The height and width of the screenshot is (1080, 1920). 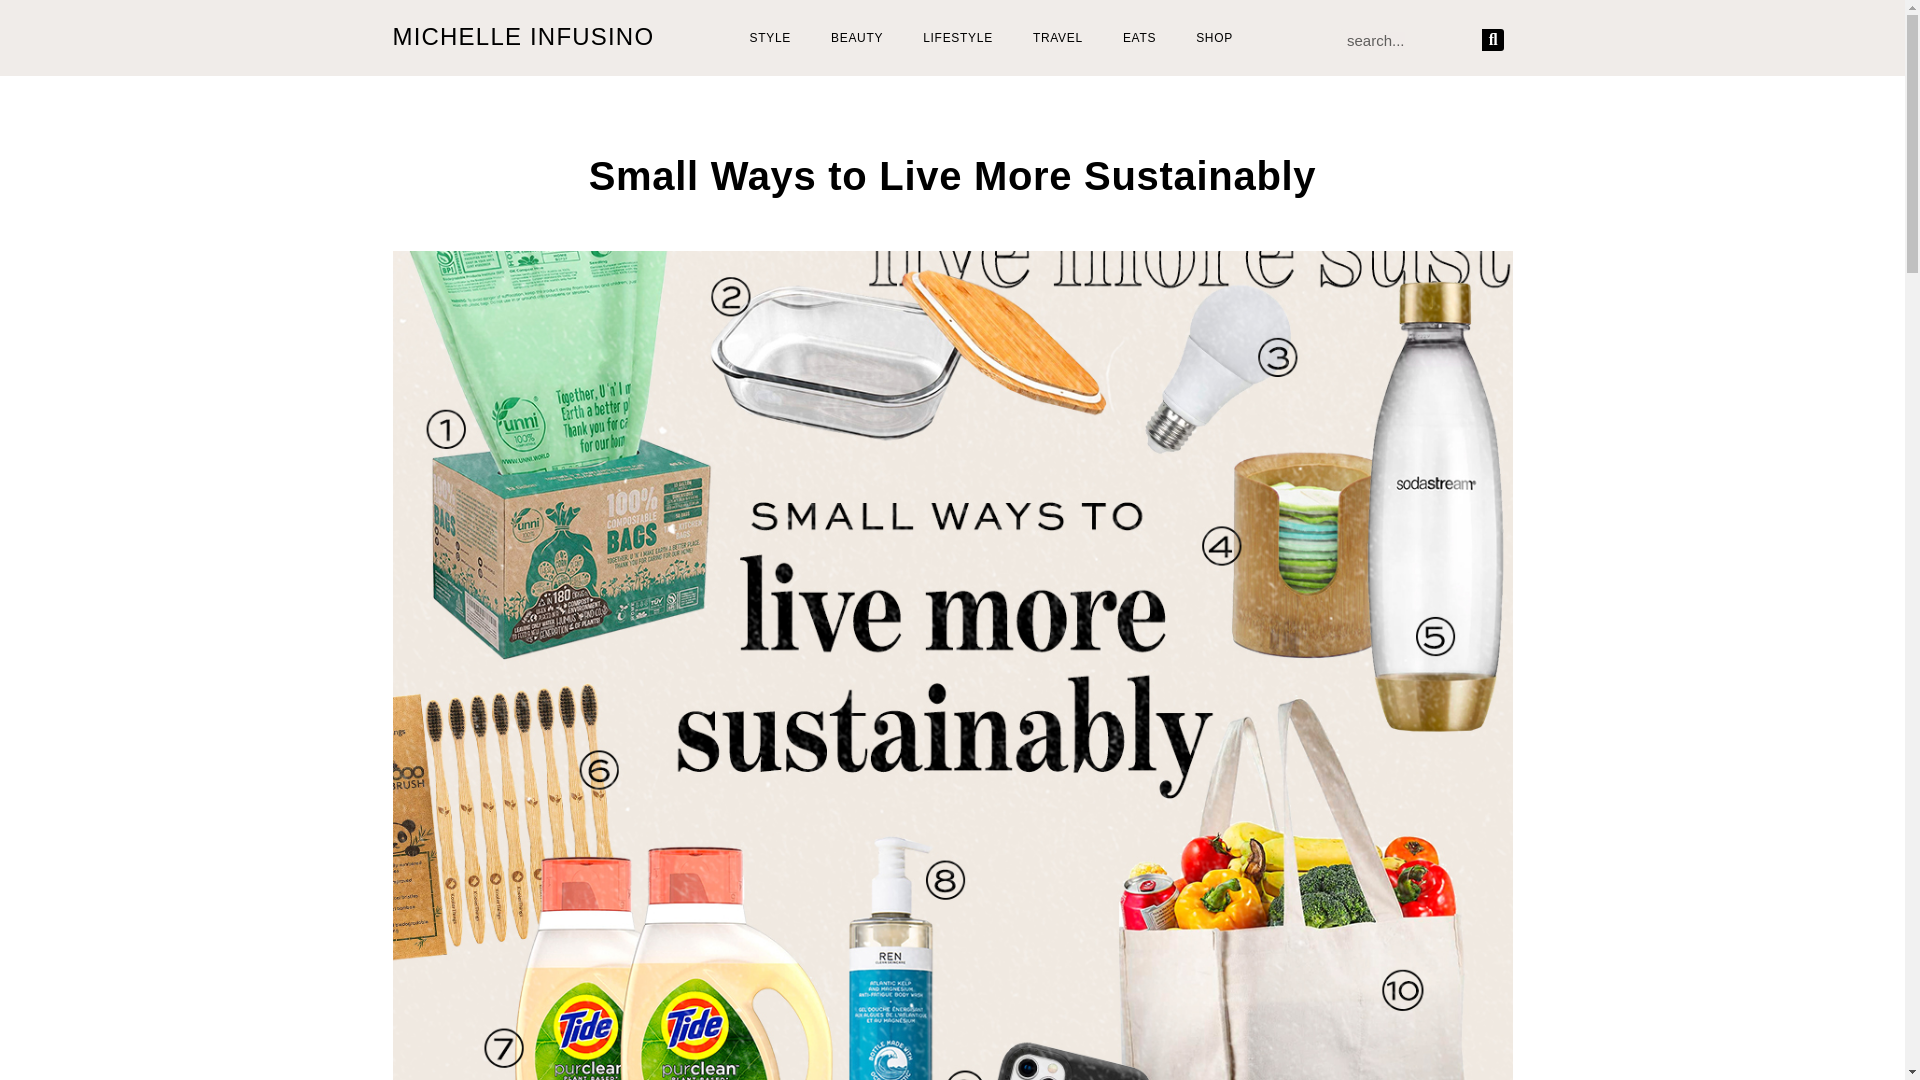 What do you see at coordinates (1058, 38) in the screenshot?
I see `TRAVEL` at bounding box center [1058, 38].